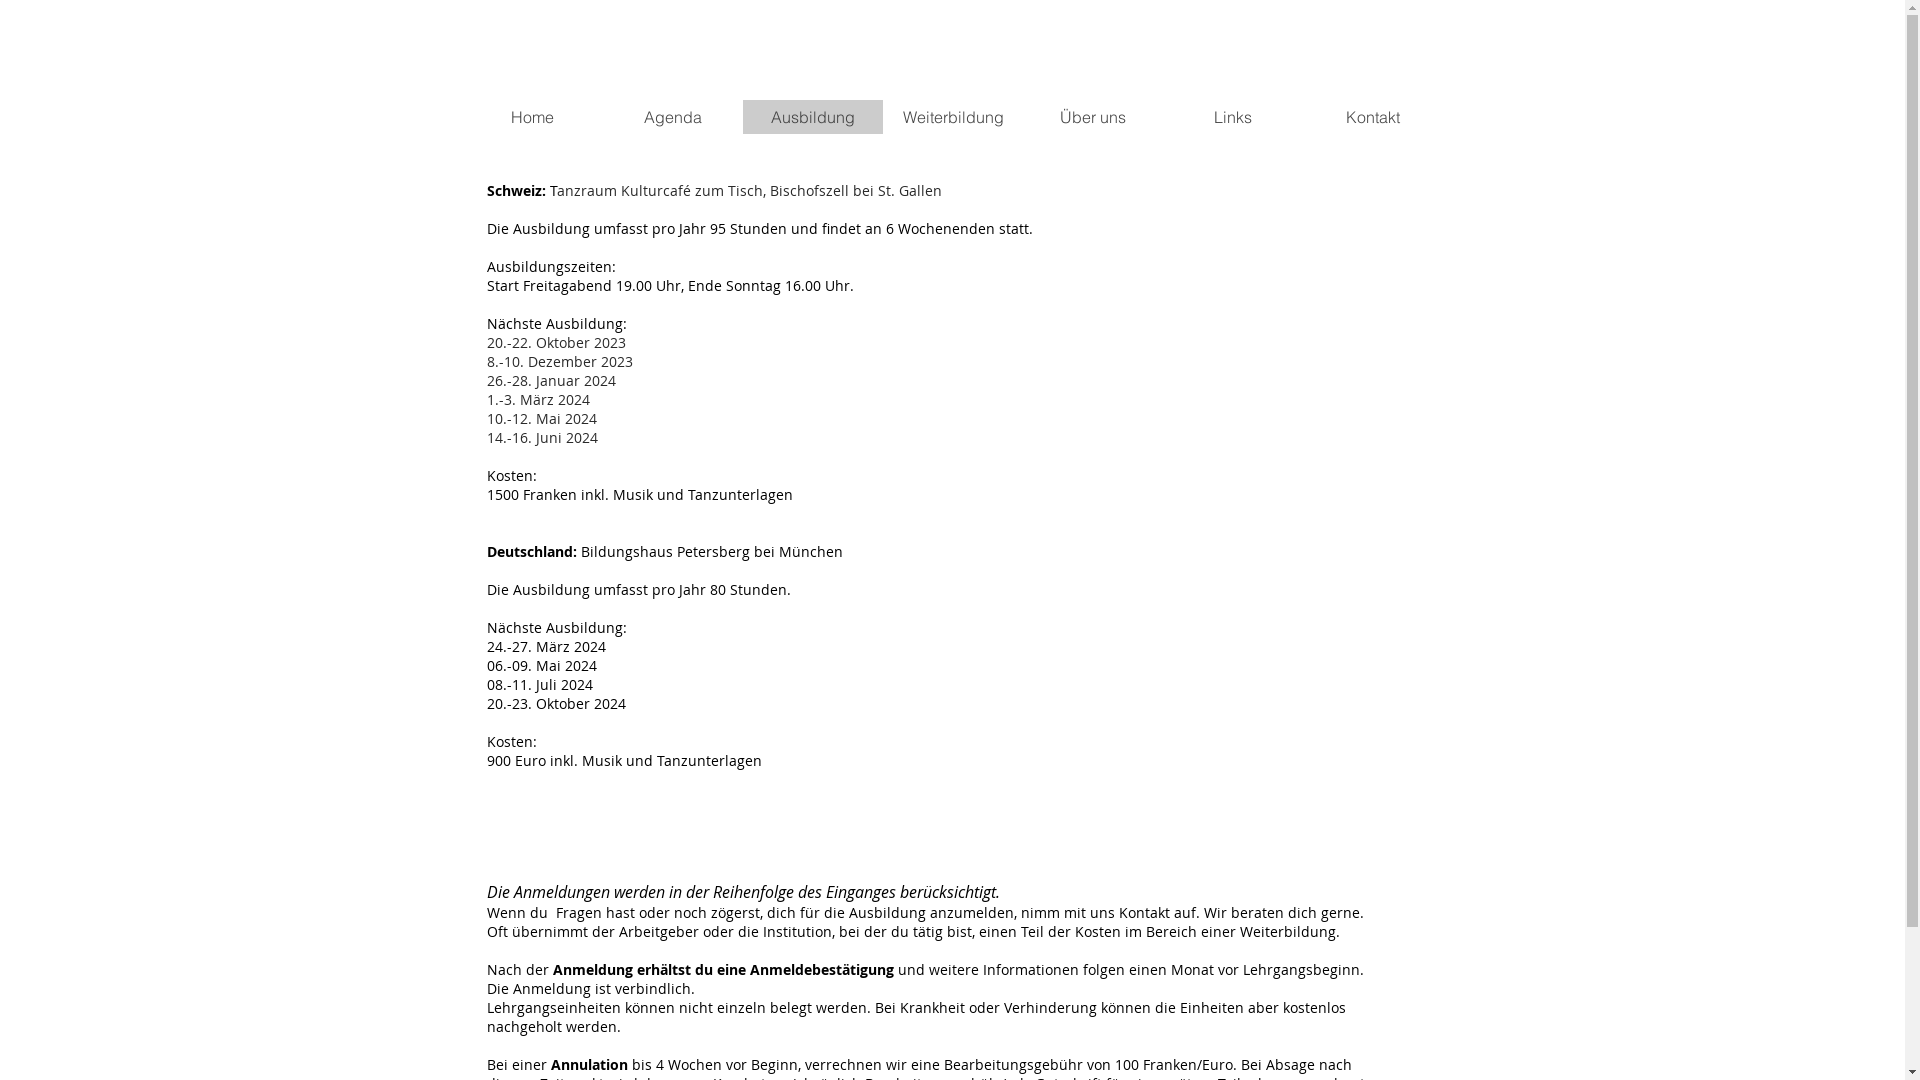 The width and height of the screenshot is (1920, 1080). I want to click on Links, so click(1232, 117).